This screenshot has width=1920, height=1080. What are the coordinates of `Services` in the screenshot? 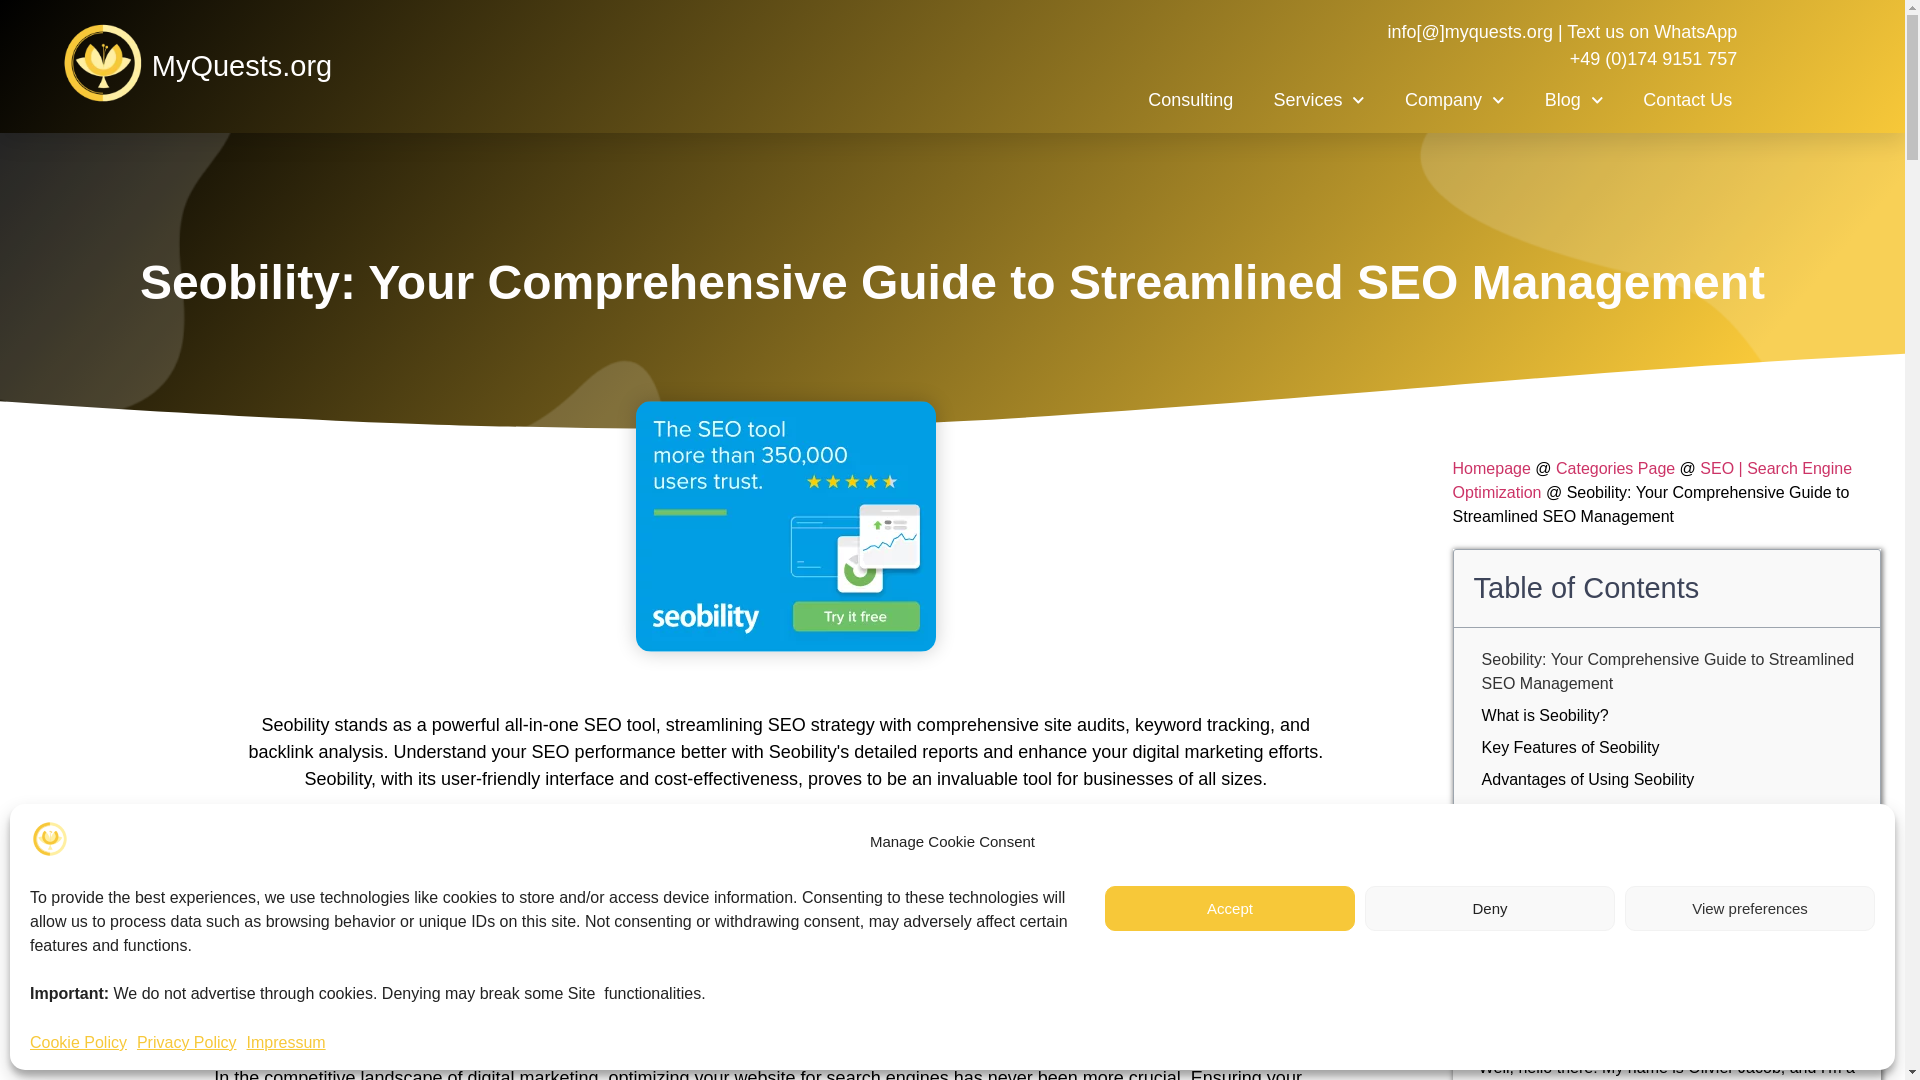 It's located at (1318, 100).